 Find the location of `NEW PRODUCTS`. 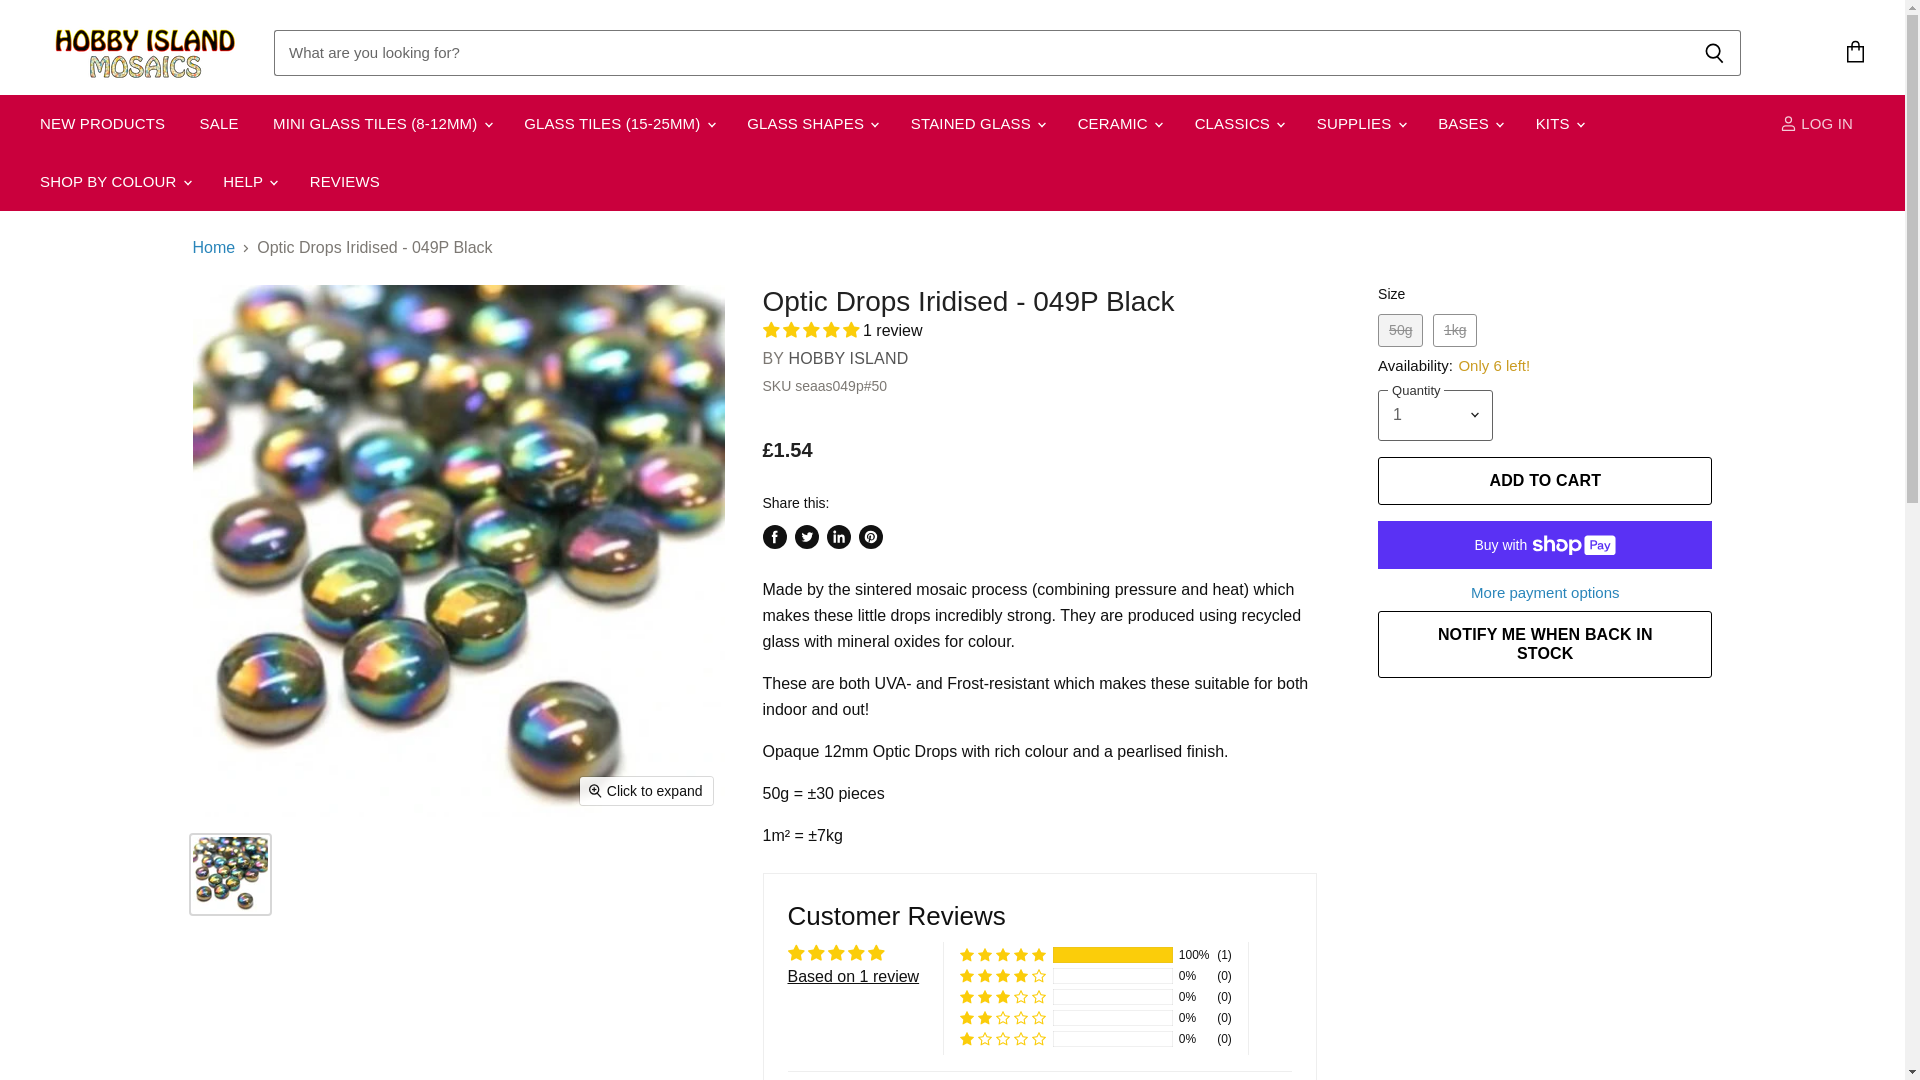

NEW PRODUCTS is located at coordinates (102, 123).